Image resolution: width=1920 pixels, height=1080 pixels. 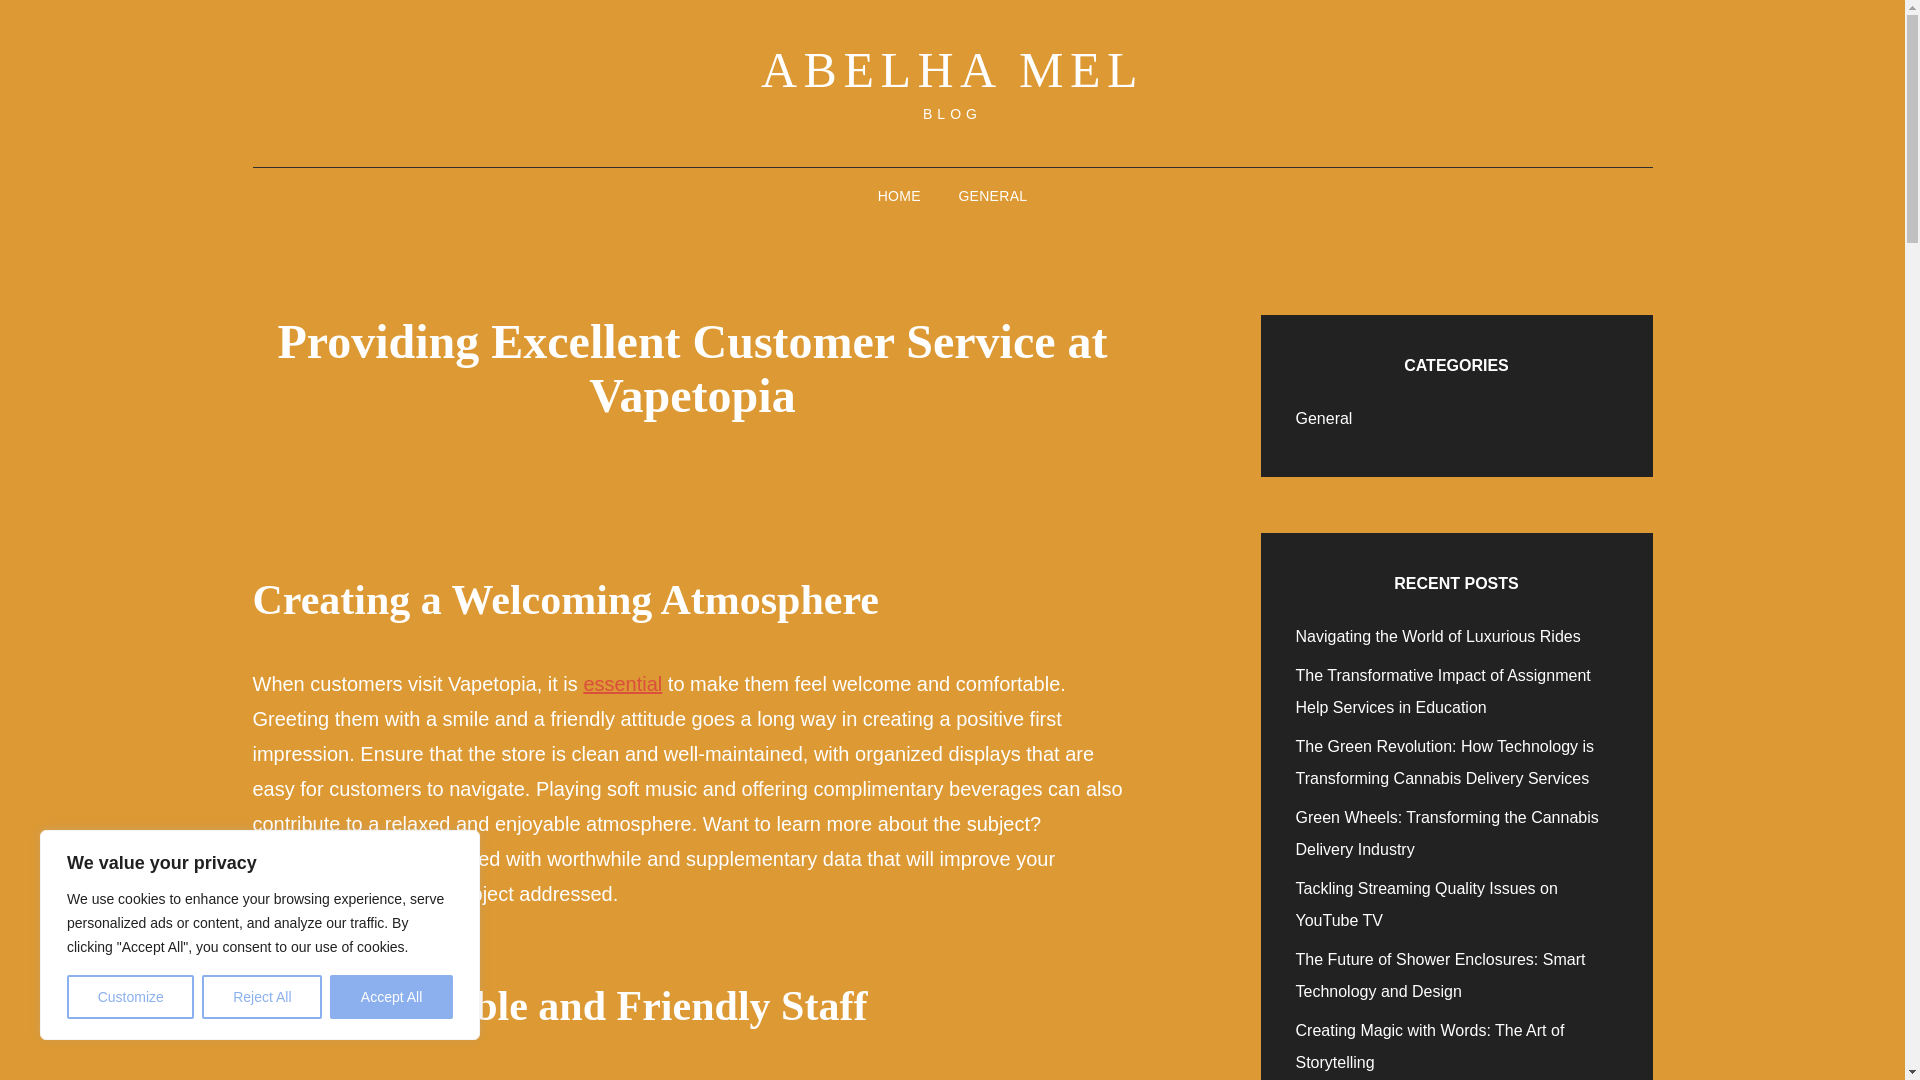 I want to click on Navigating the World of Luxurious Rides, so click(x=1438, y=636).